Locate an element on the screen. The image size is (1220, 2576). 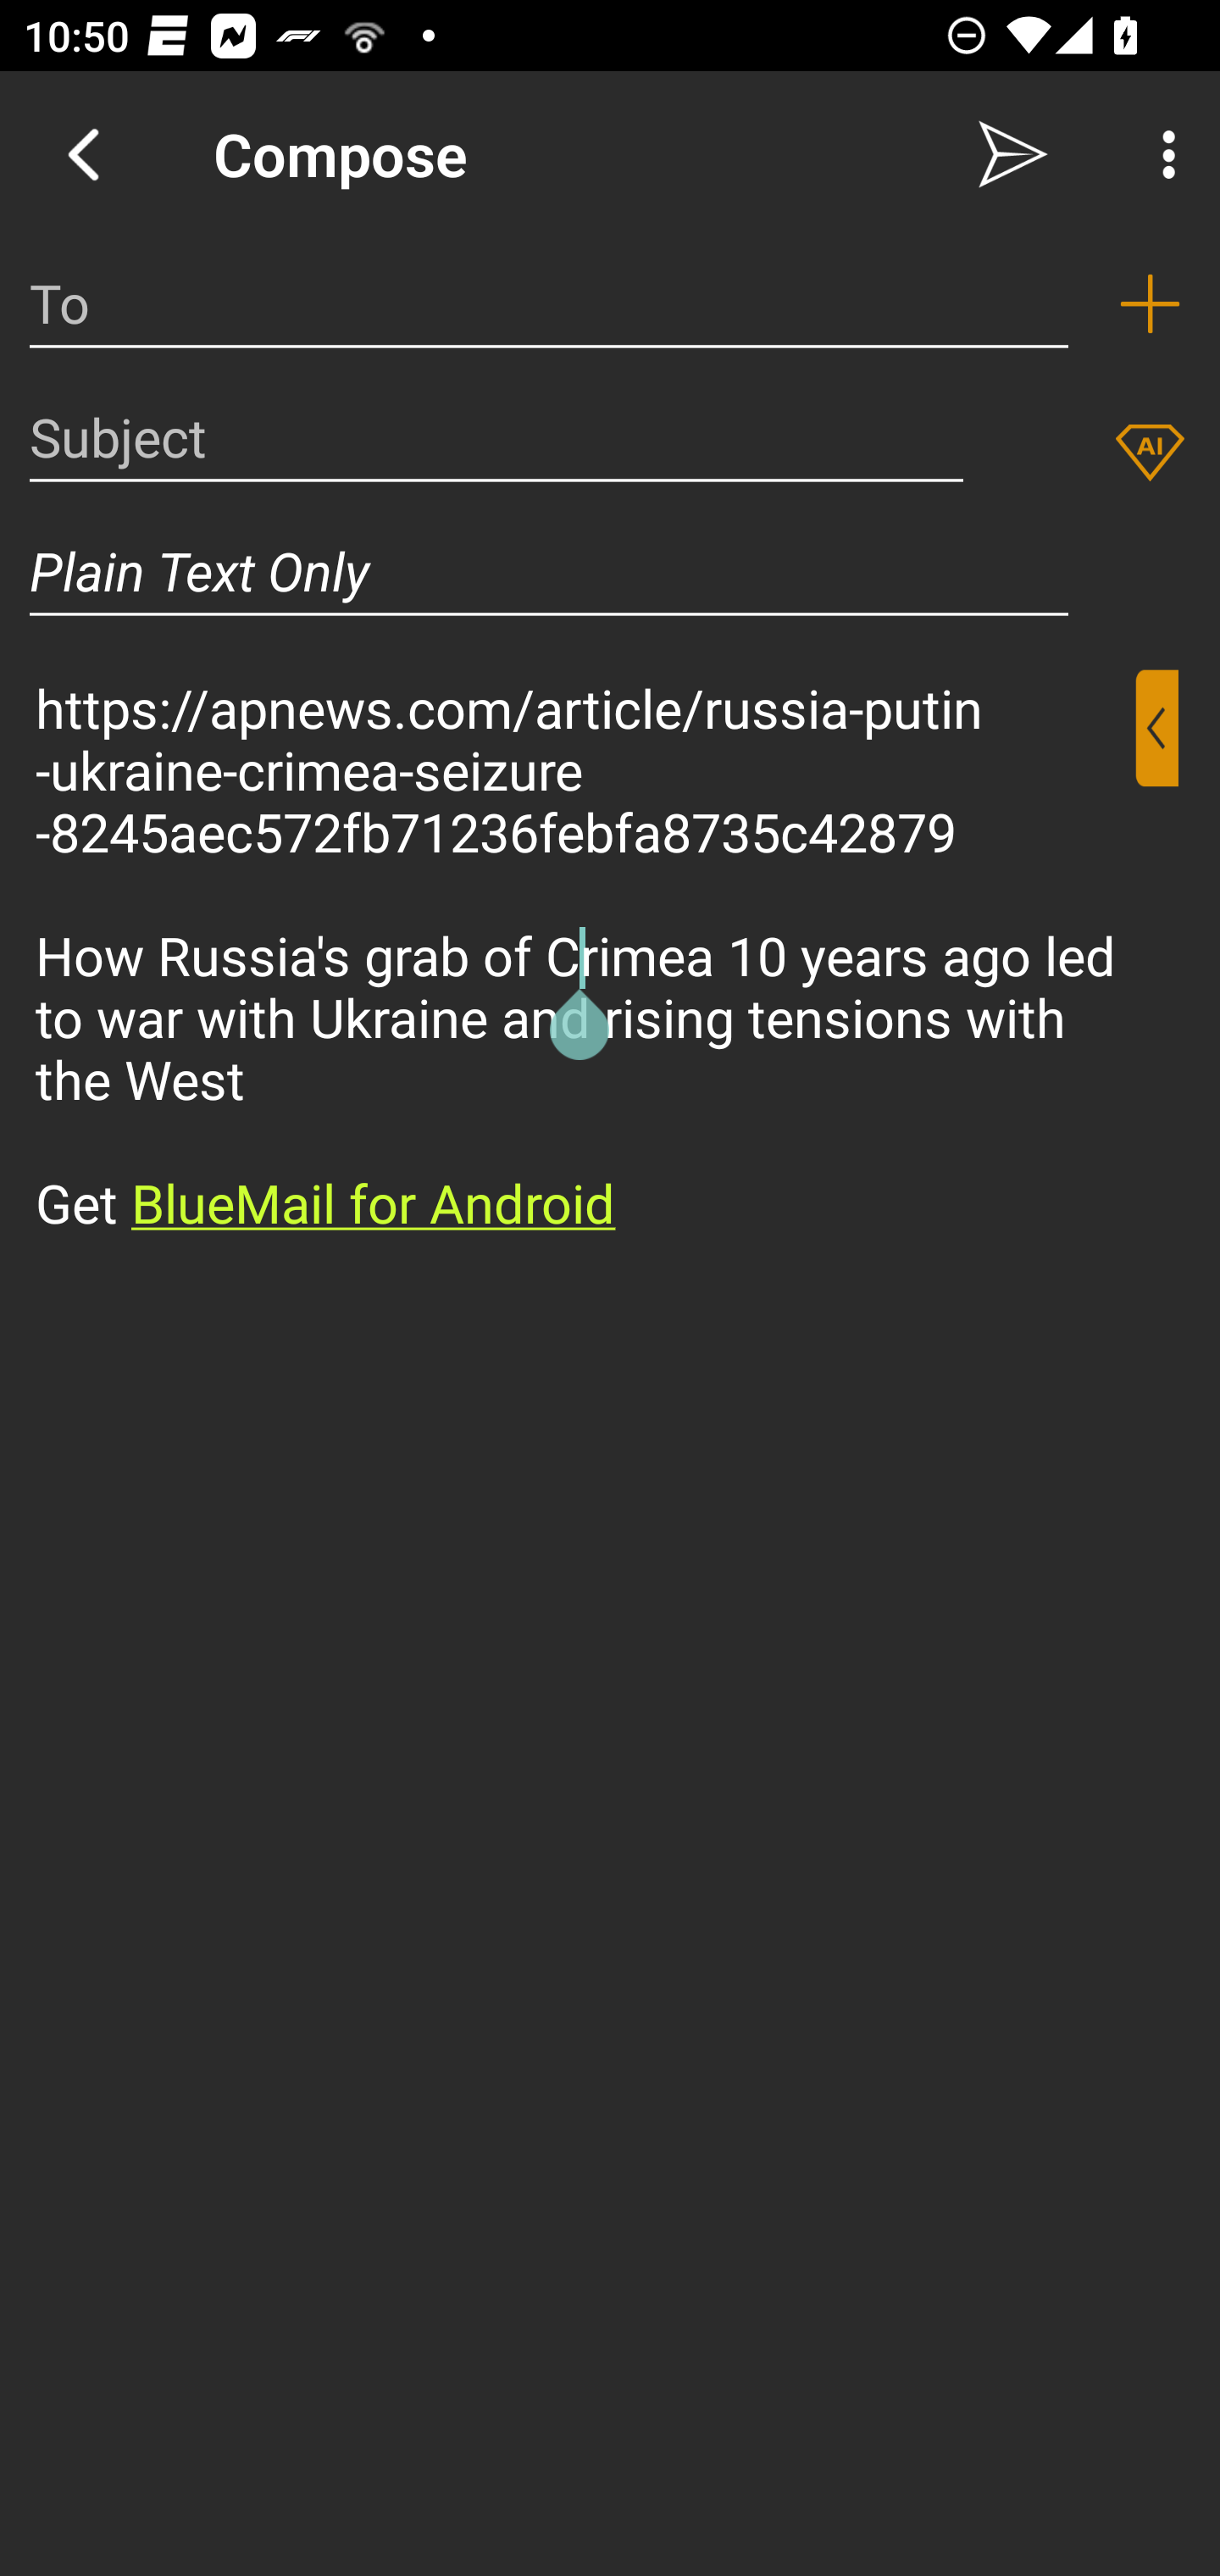
Send is located at coordinates (1013, 154).